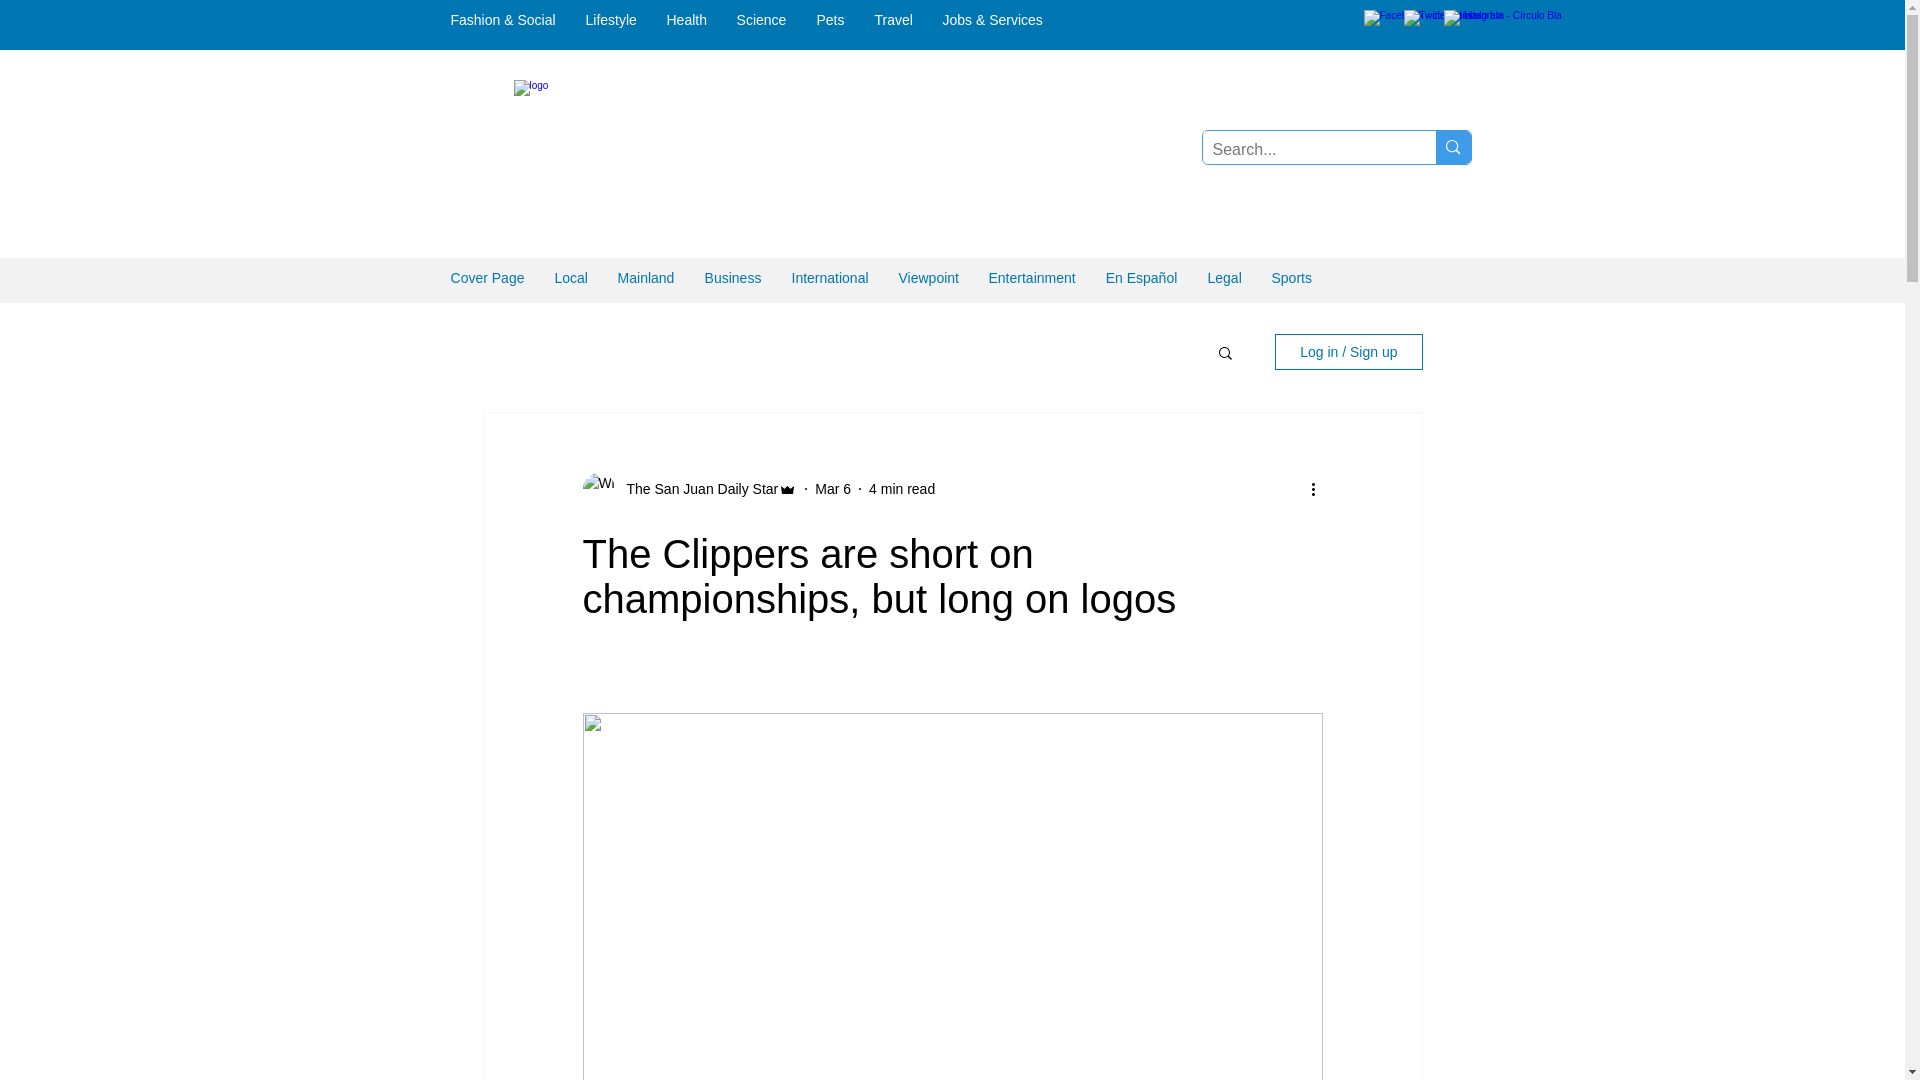 The image size is (1920, 1080). Describe the element at coordinates (487, 278) in the screenshot. I see `Cover Page` at that location.